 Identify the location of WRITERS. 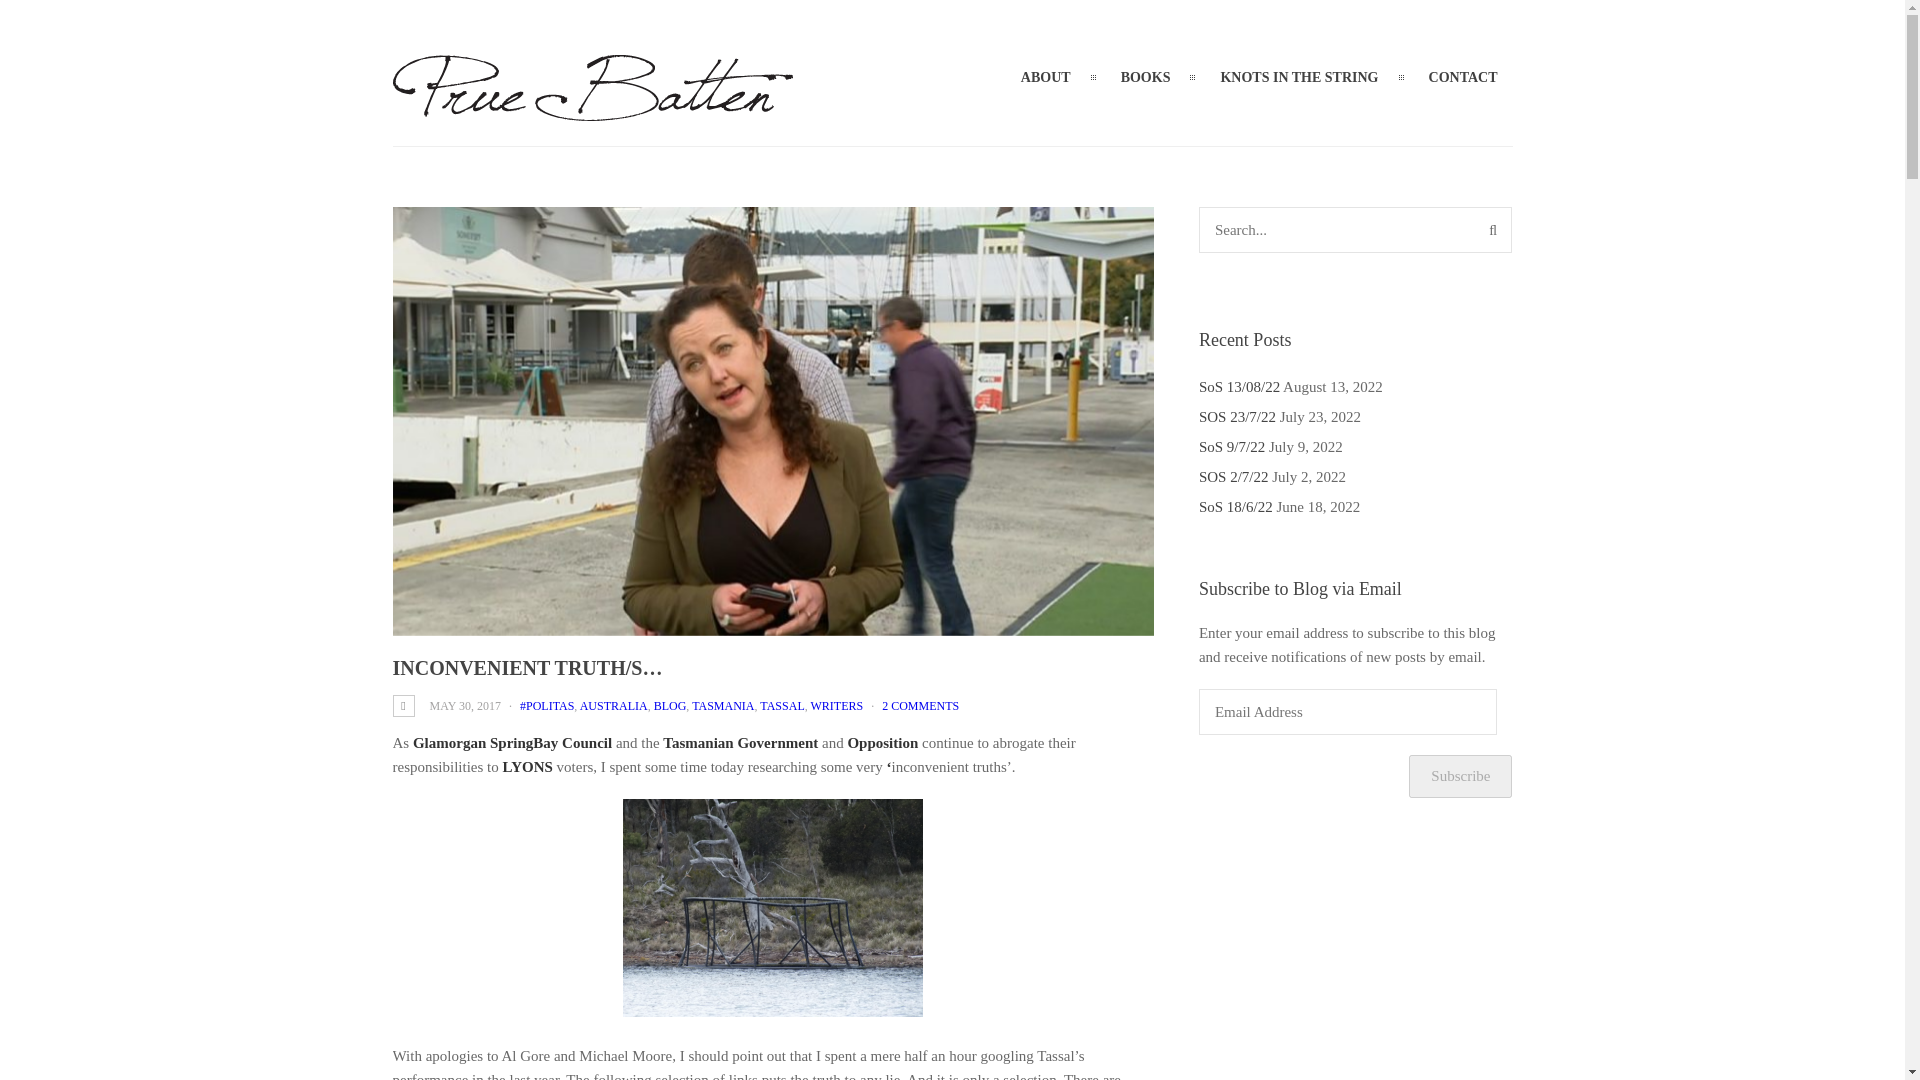
(837, 705).